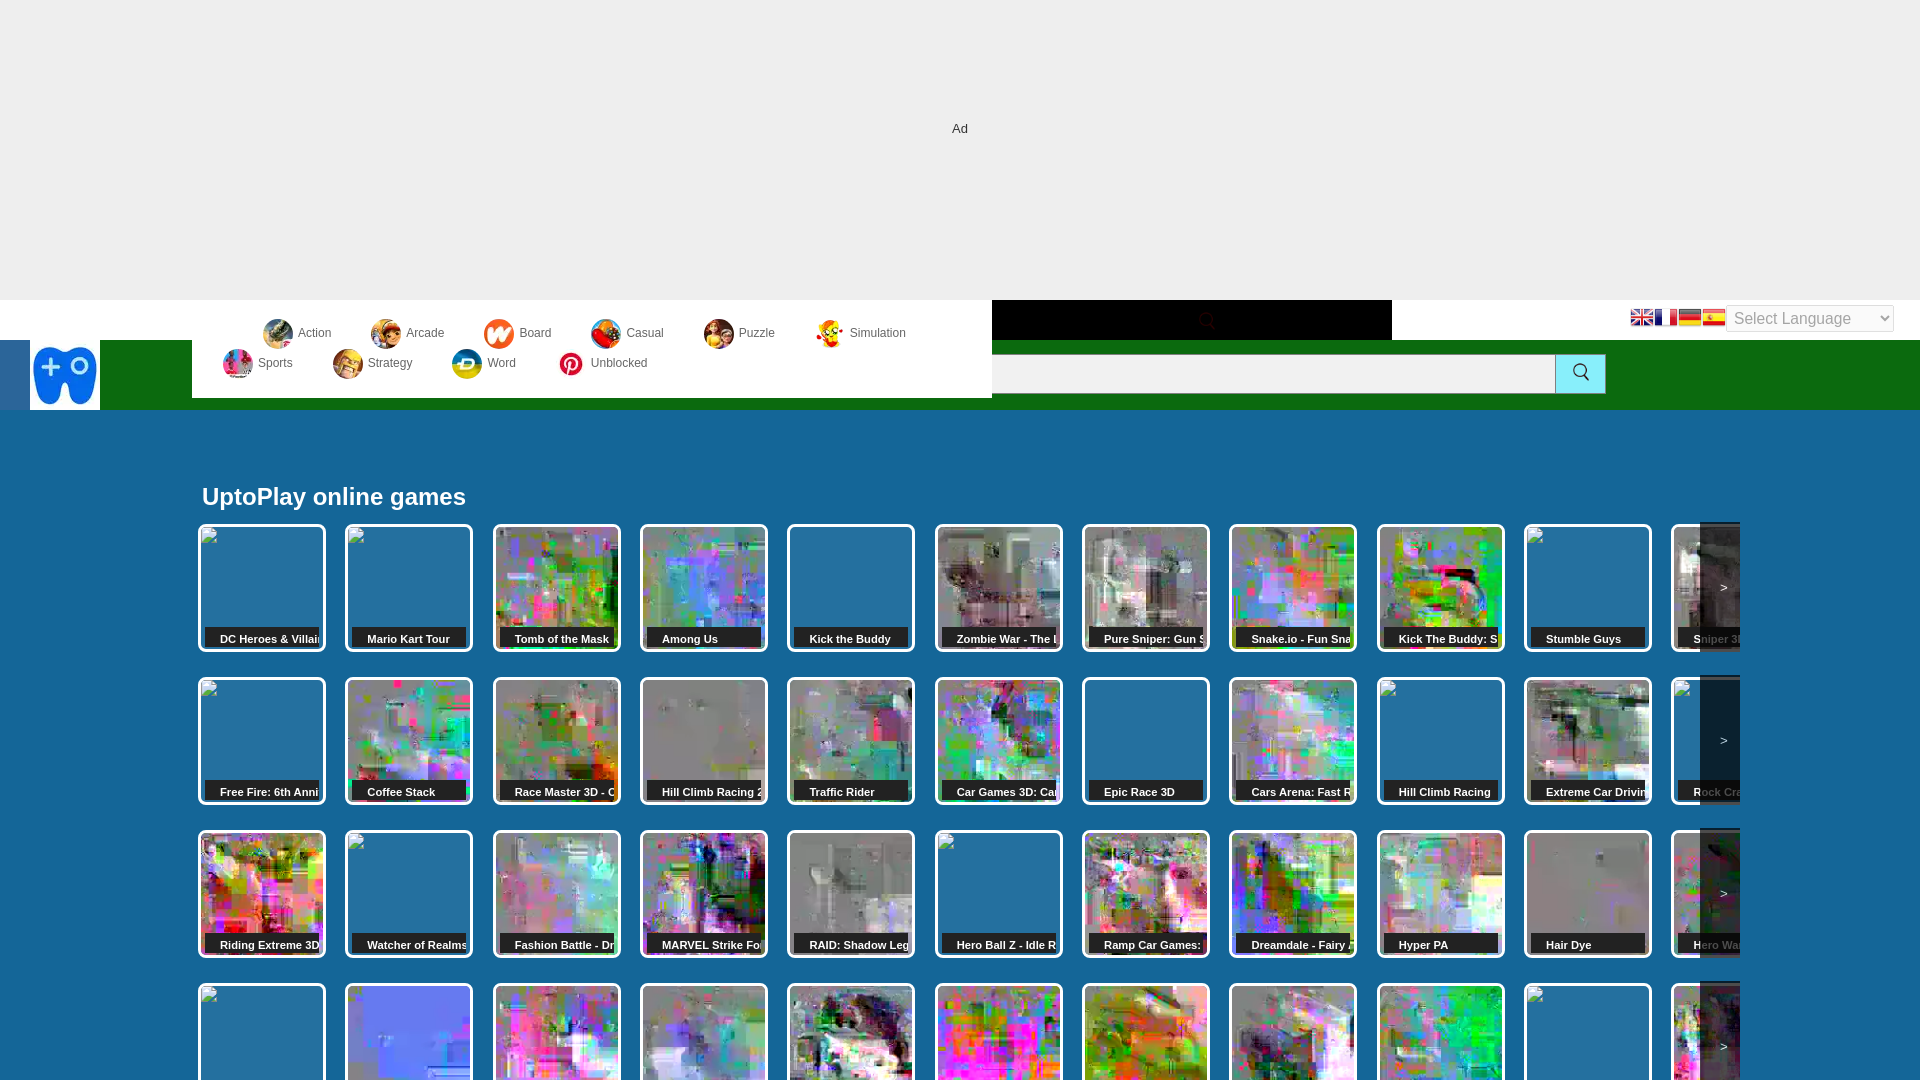 The image size is (1920, 1080). What do you see at coordinates (372, 363) in the screenshot?
I see `Strategy games online` at bounding box center [372, 363].